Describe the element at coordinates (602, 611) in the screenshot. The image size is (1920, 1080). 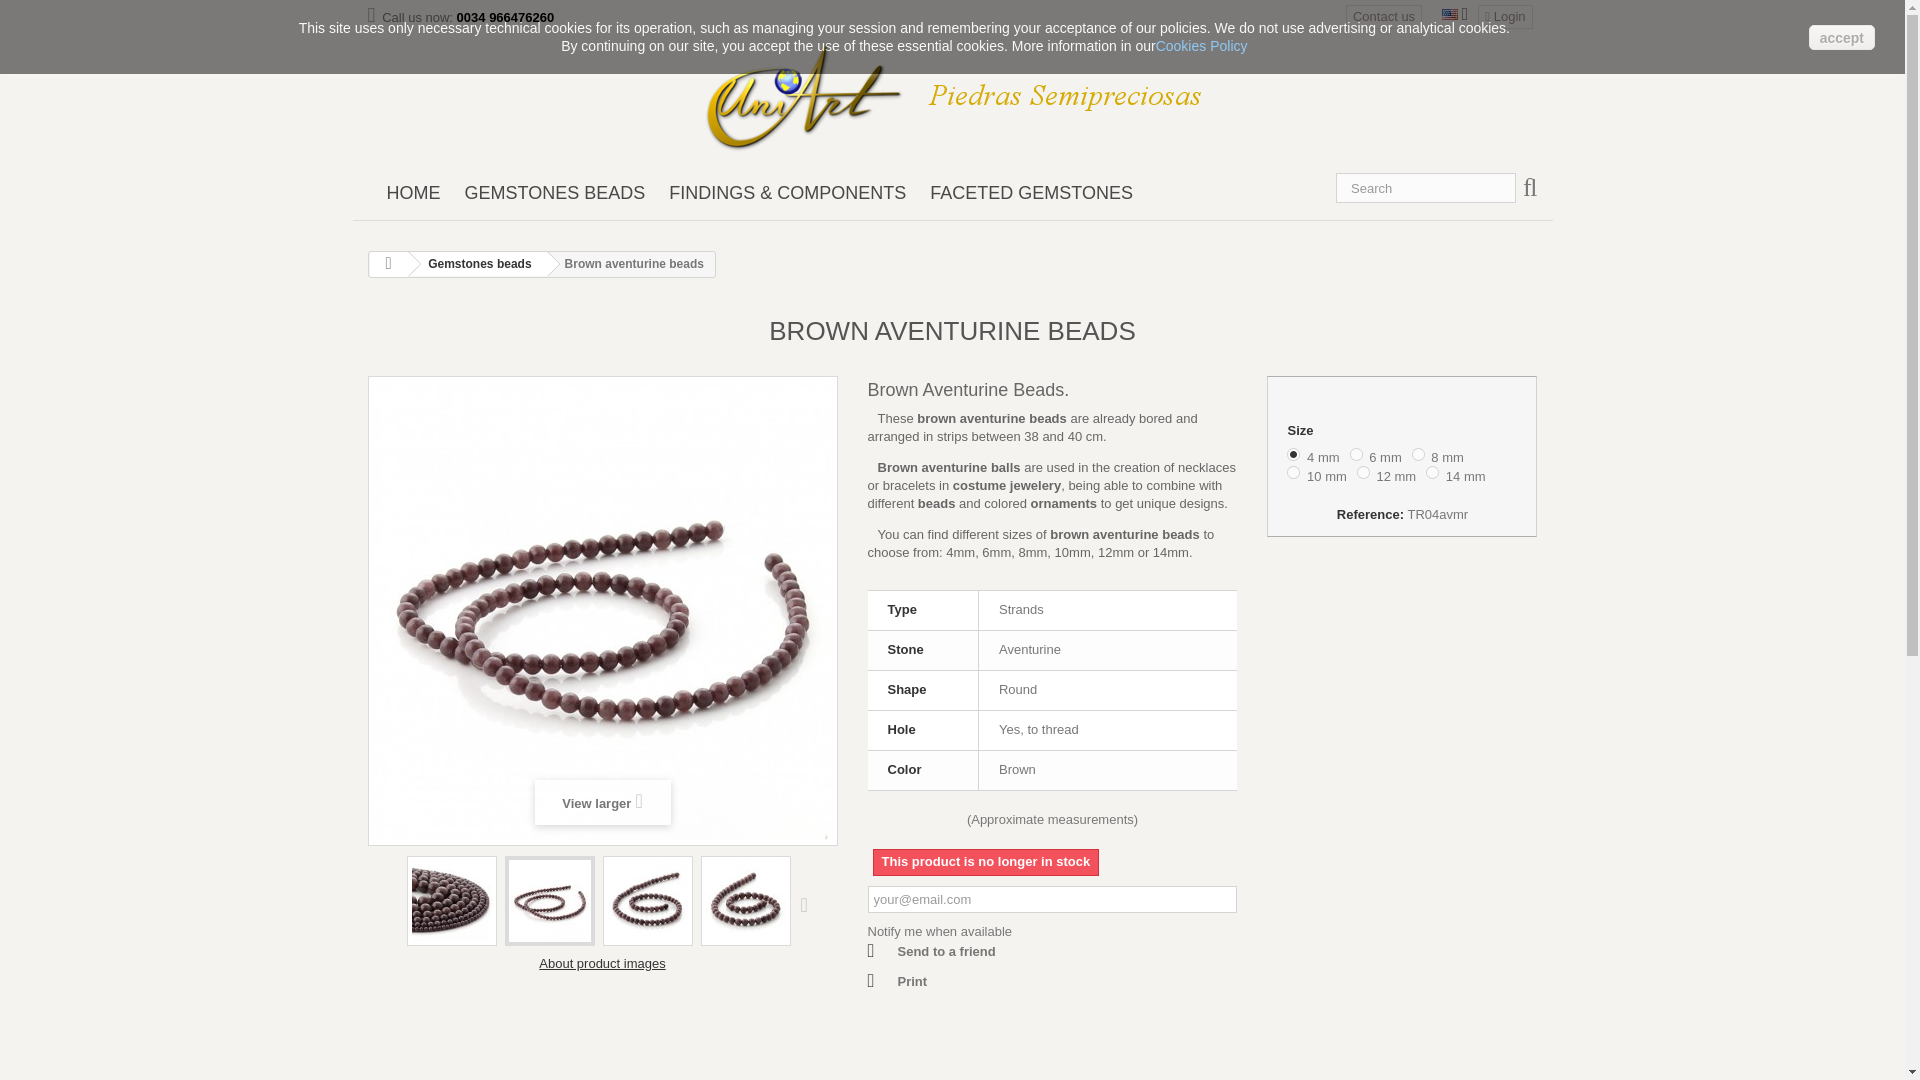
I see `Brown aventurine beads - 4 mm` at that location.